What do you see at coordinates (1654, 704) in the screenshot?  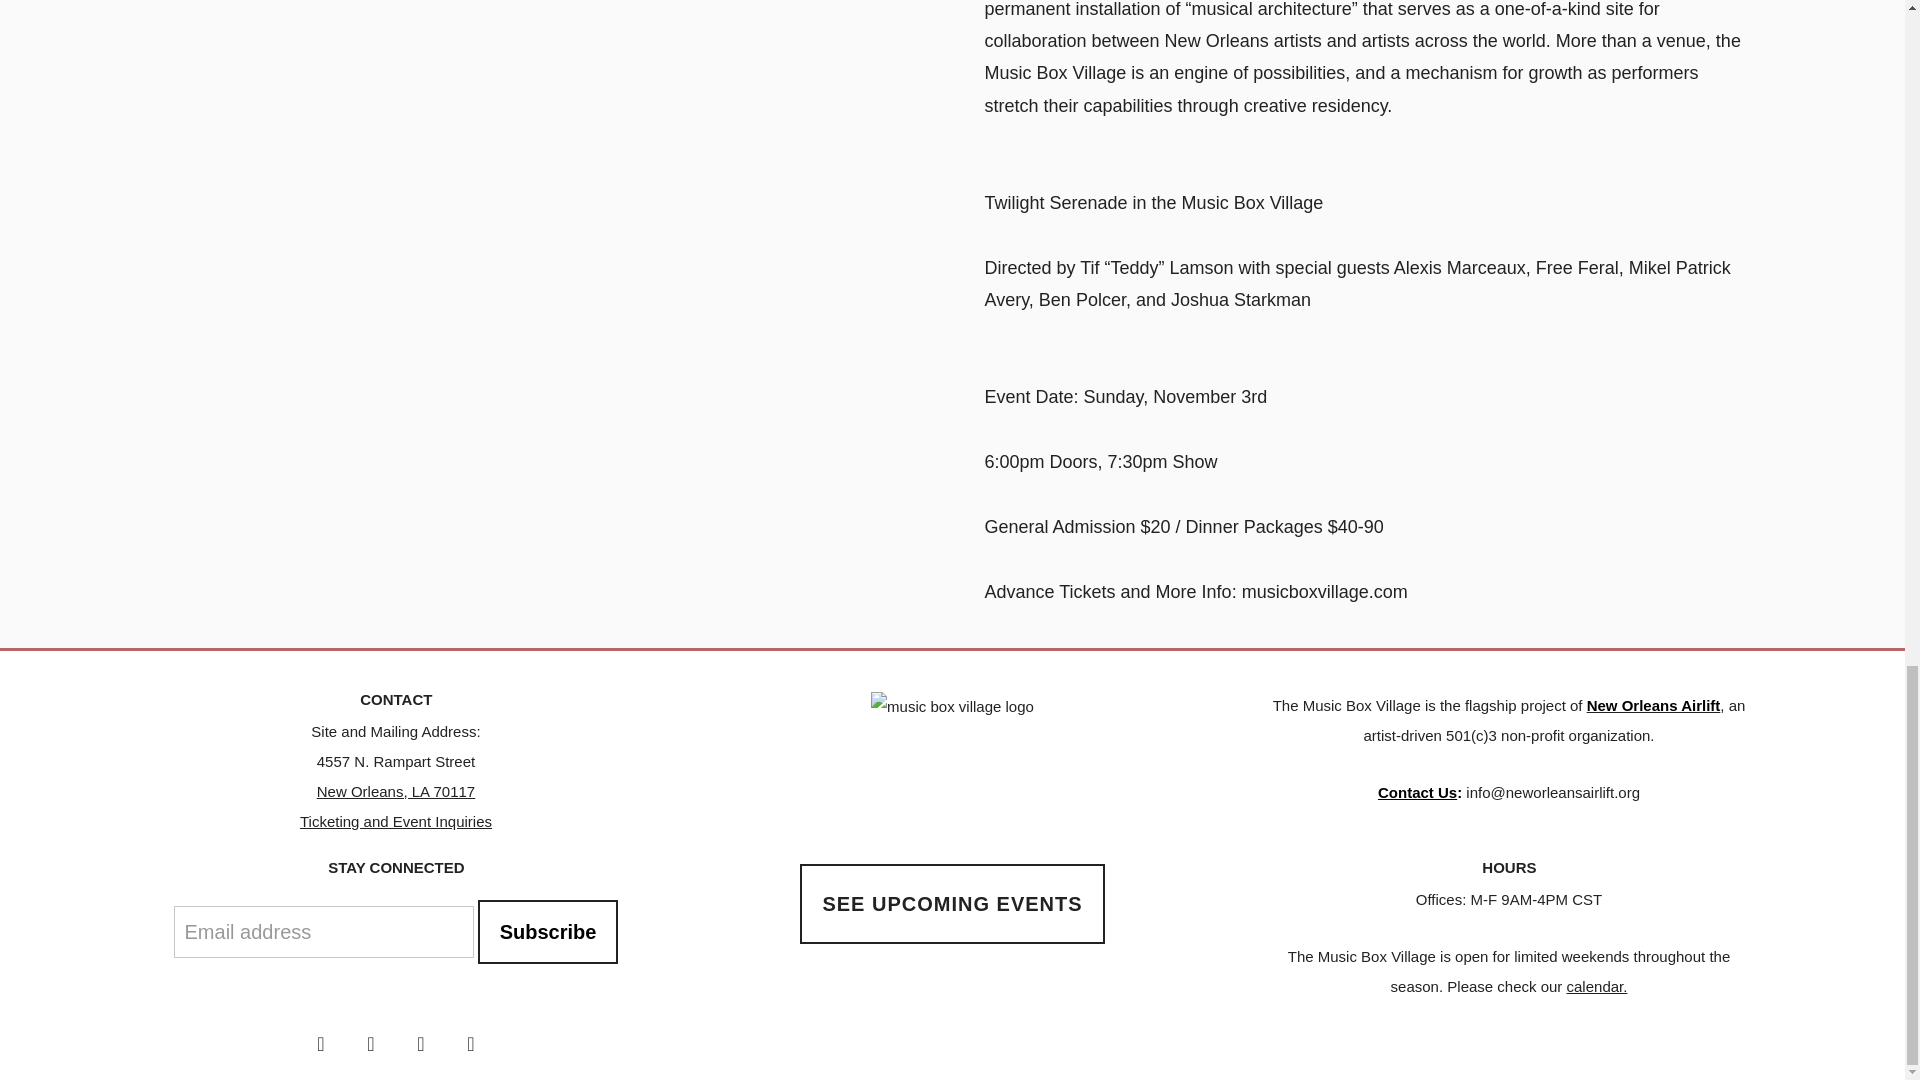 I see `New Orleans Airlift` at bounding box center [1654, 704].